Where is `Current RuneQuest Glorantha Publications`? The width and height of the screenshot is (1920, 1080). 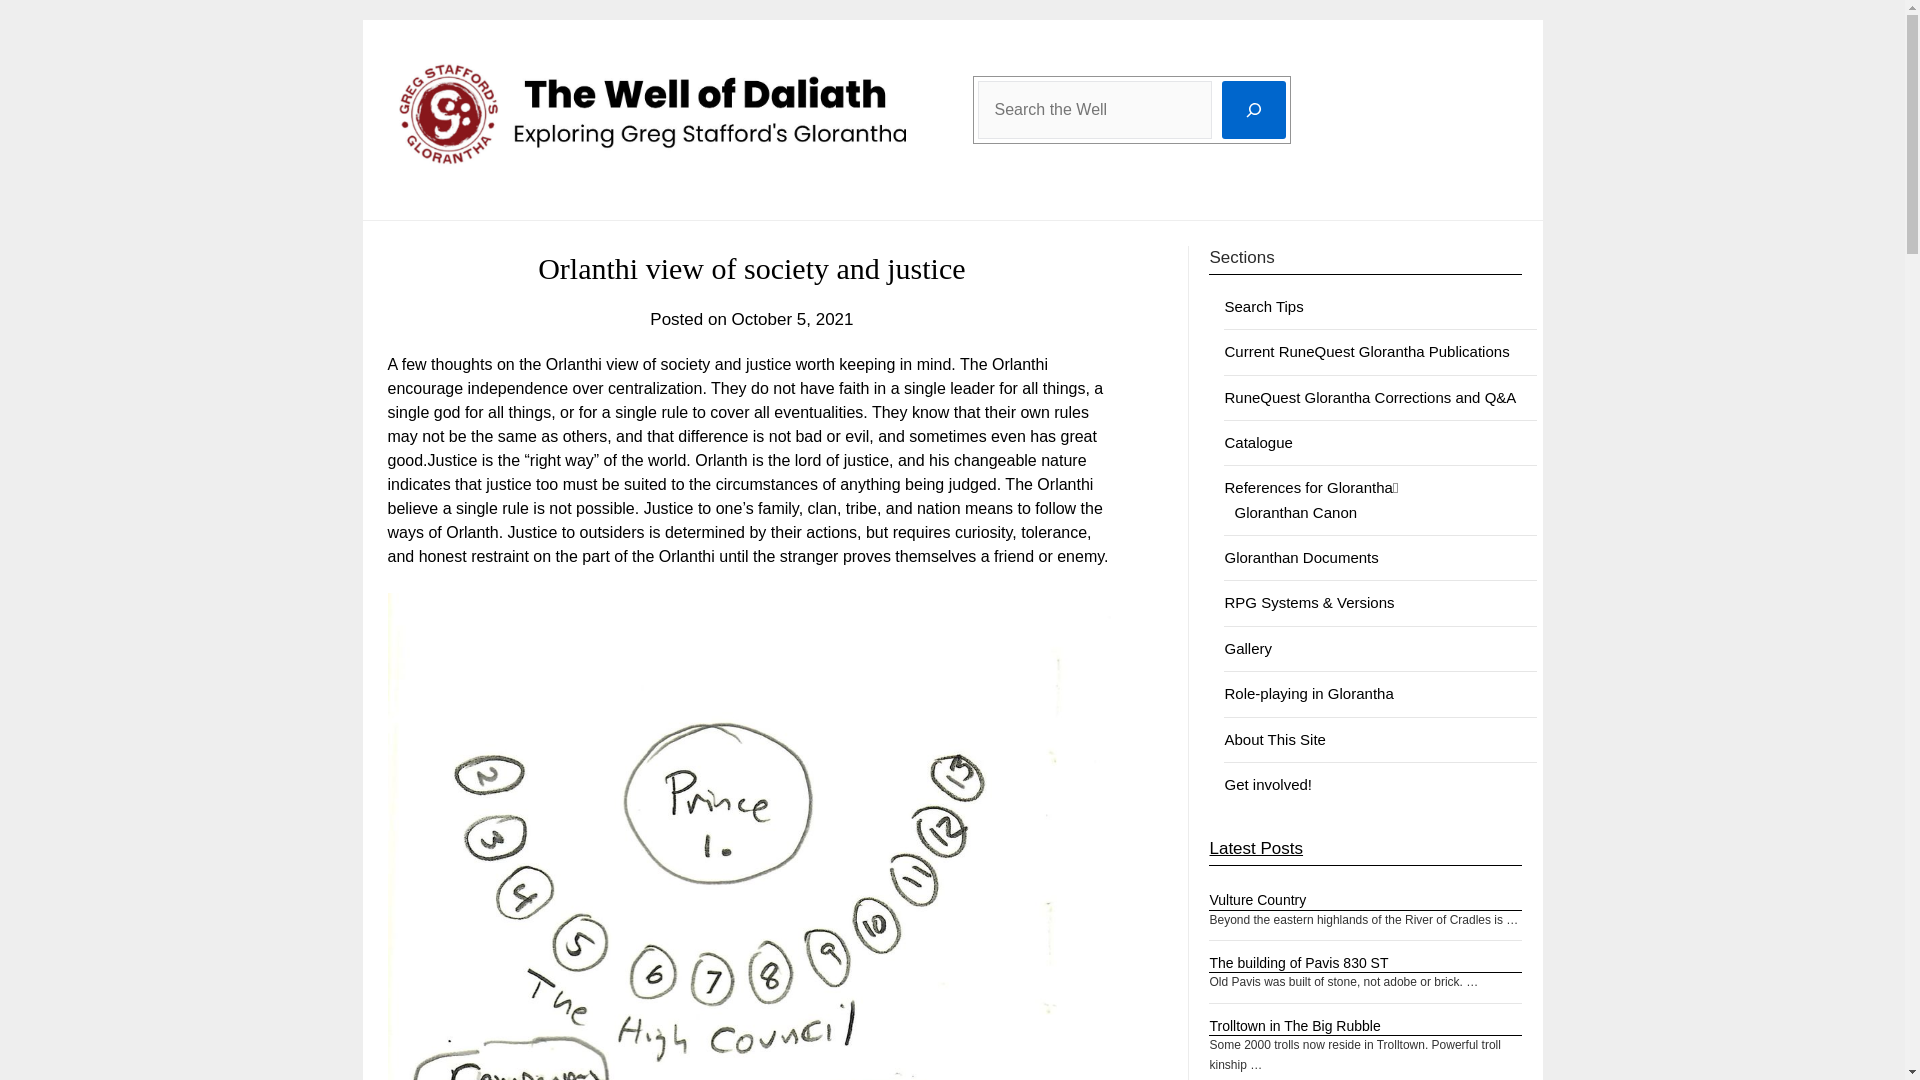 Current RuneQuest Glorantha Publications is located at coordinates (1366, 351).